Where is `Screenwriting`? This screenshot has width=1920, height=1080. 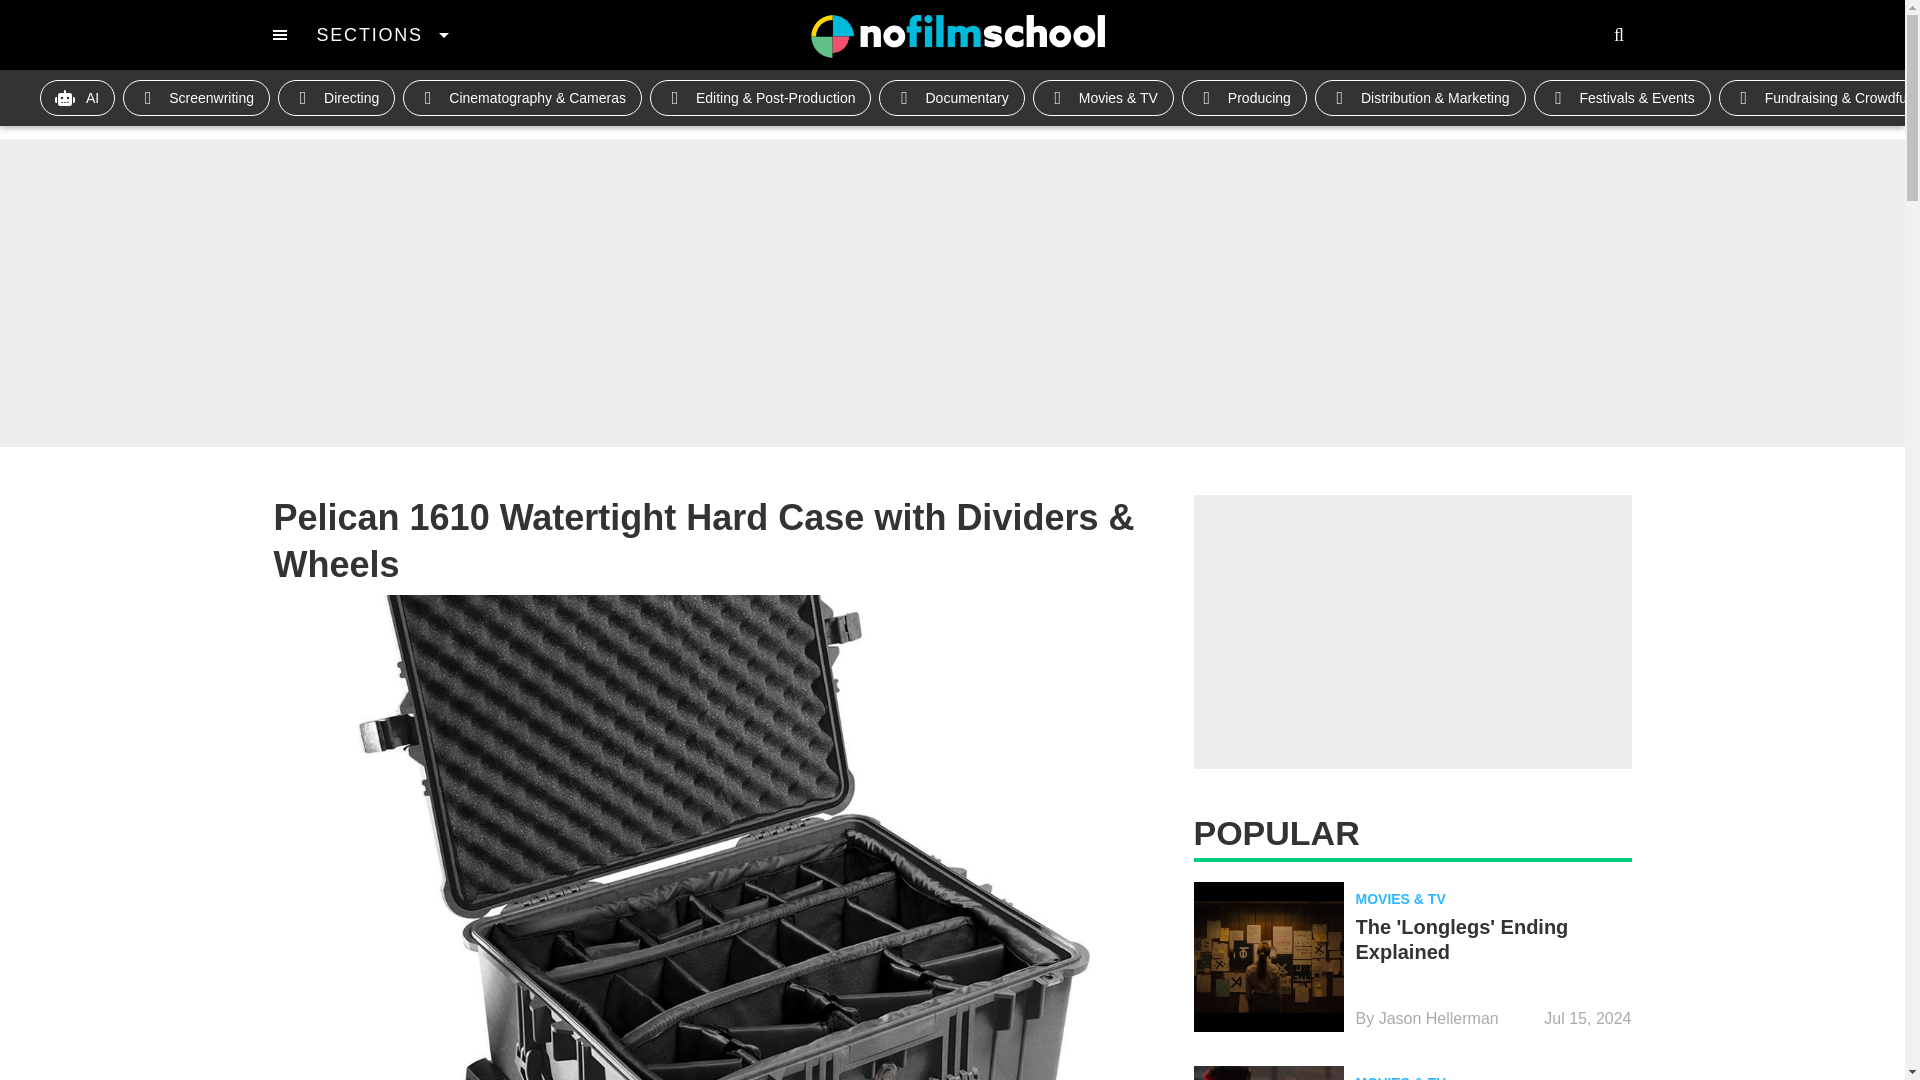
Screenwriting is located at coordinates (196, 97).